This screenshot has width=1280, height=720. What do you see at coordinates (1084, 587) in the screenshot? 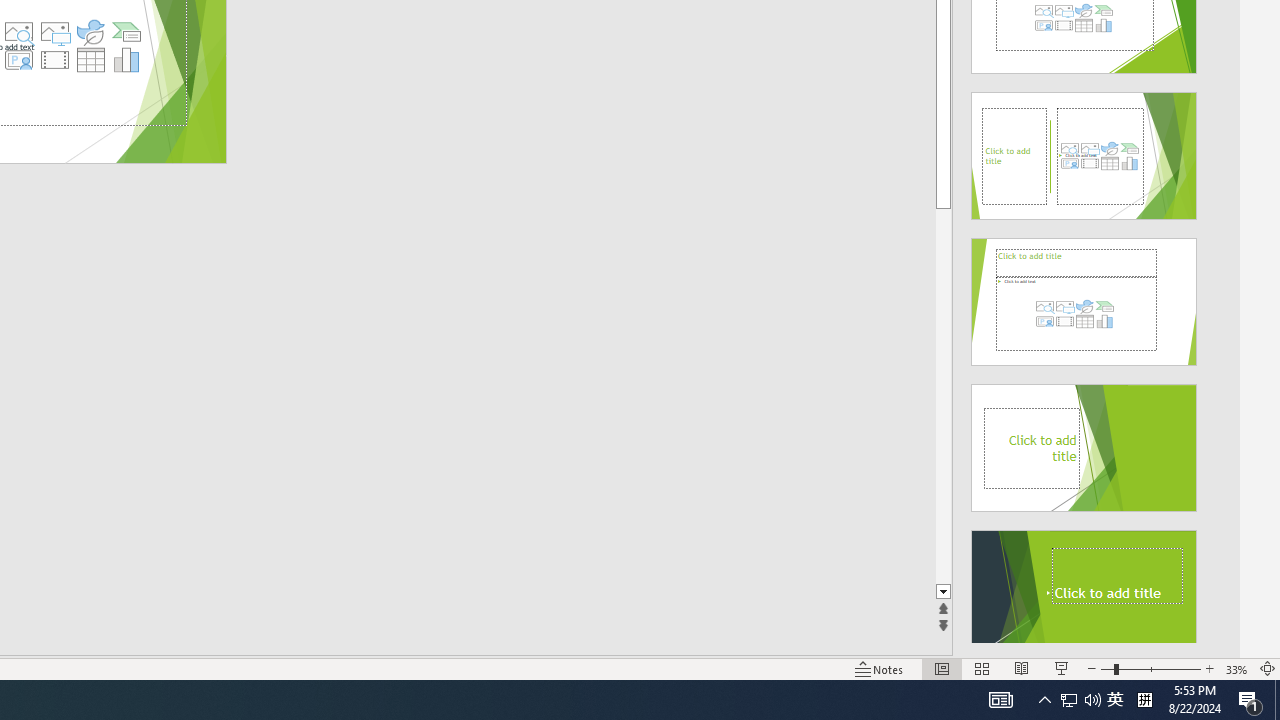
I see `Design Idea` at bounding box center [1084, 587].